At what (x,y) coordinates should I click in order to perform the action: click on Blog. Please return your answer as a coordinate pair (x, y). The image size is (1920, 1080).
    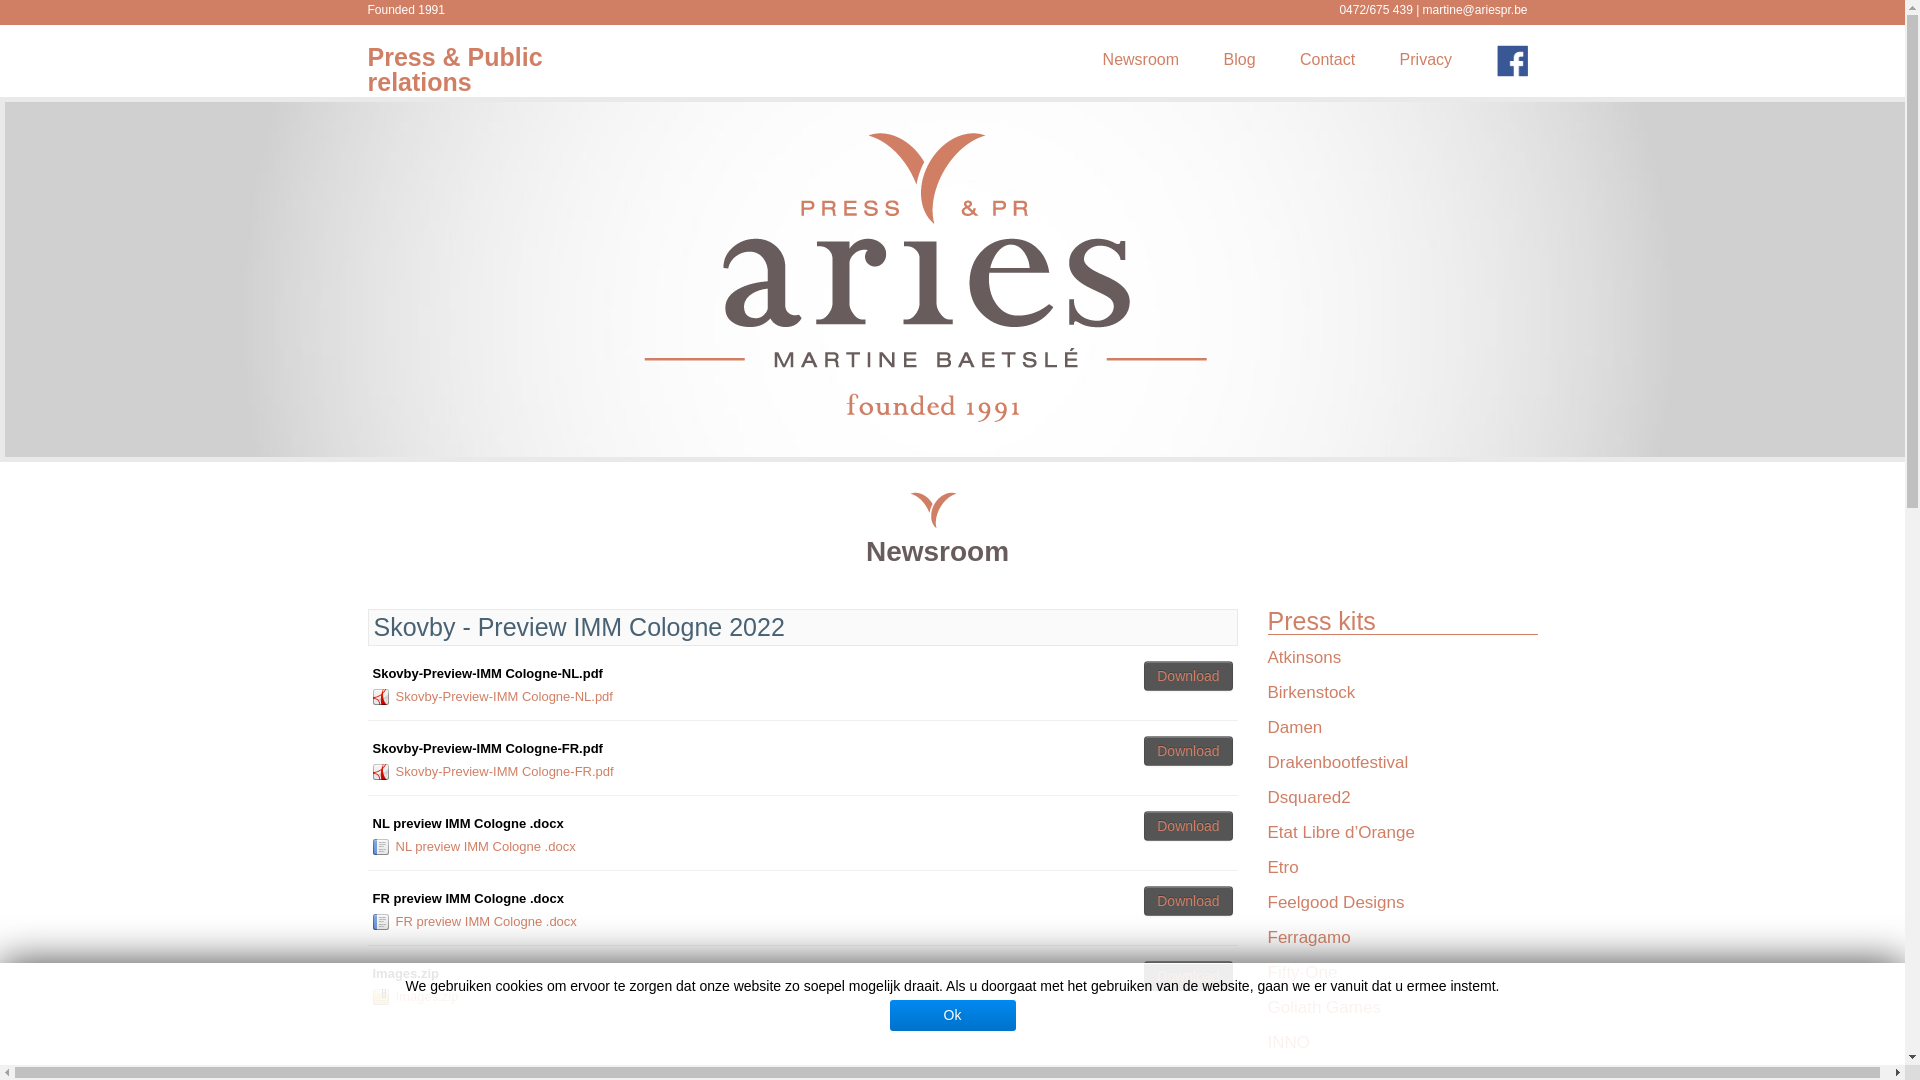
    Looking at the image, I should click on (1240, 60).